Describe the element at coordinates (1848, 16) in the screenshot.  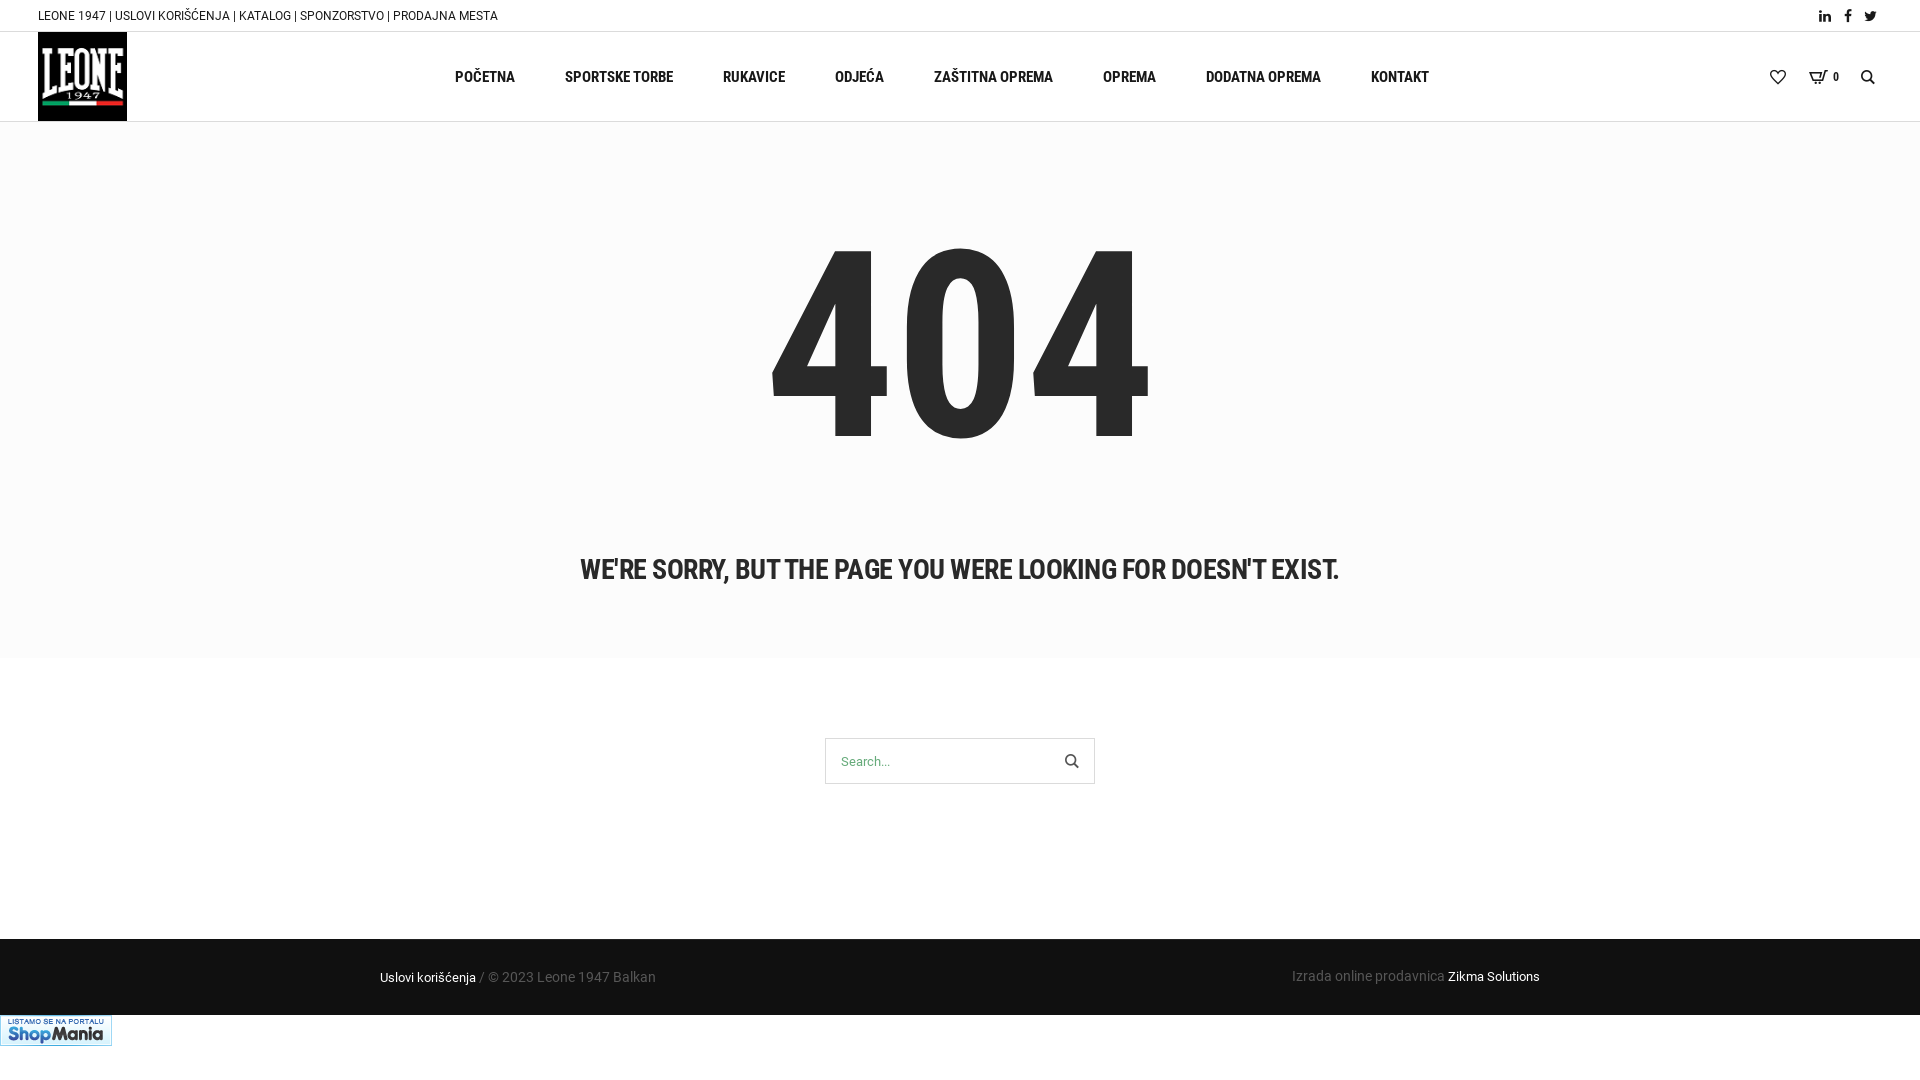
I see `Facebook` at that location.